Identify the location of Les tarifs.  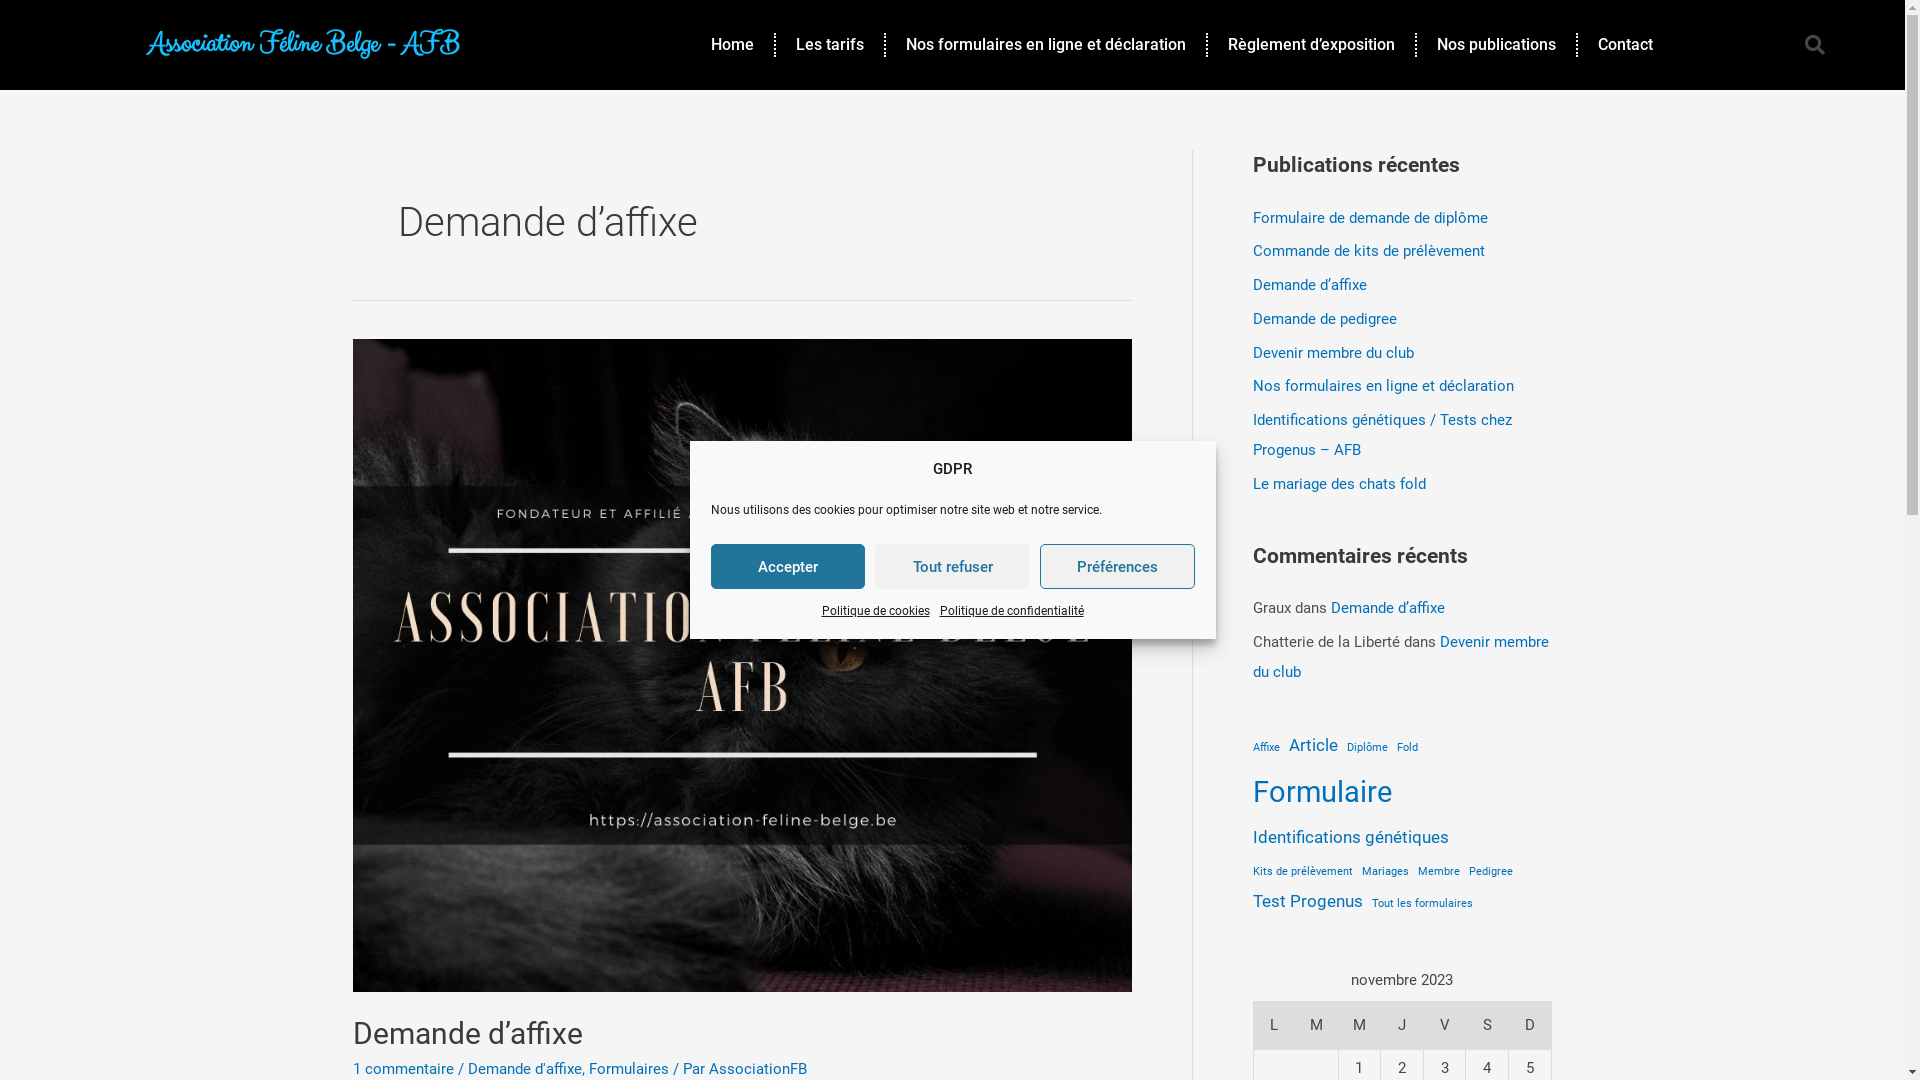
(830, 45).